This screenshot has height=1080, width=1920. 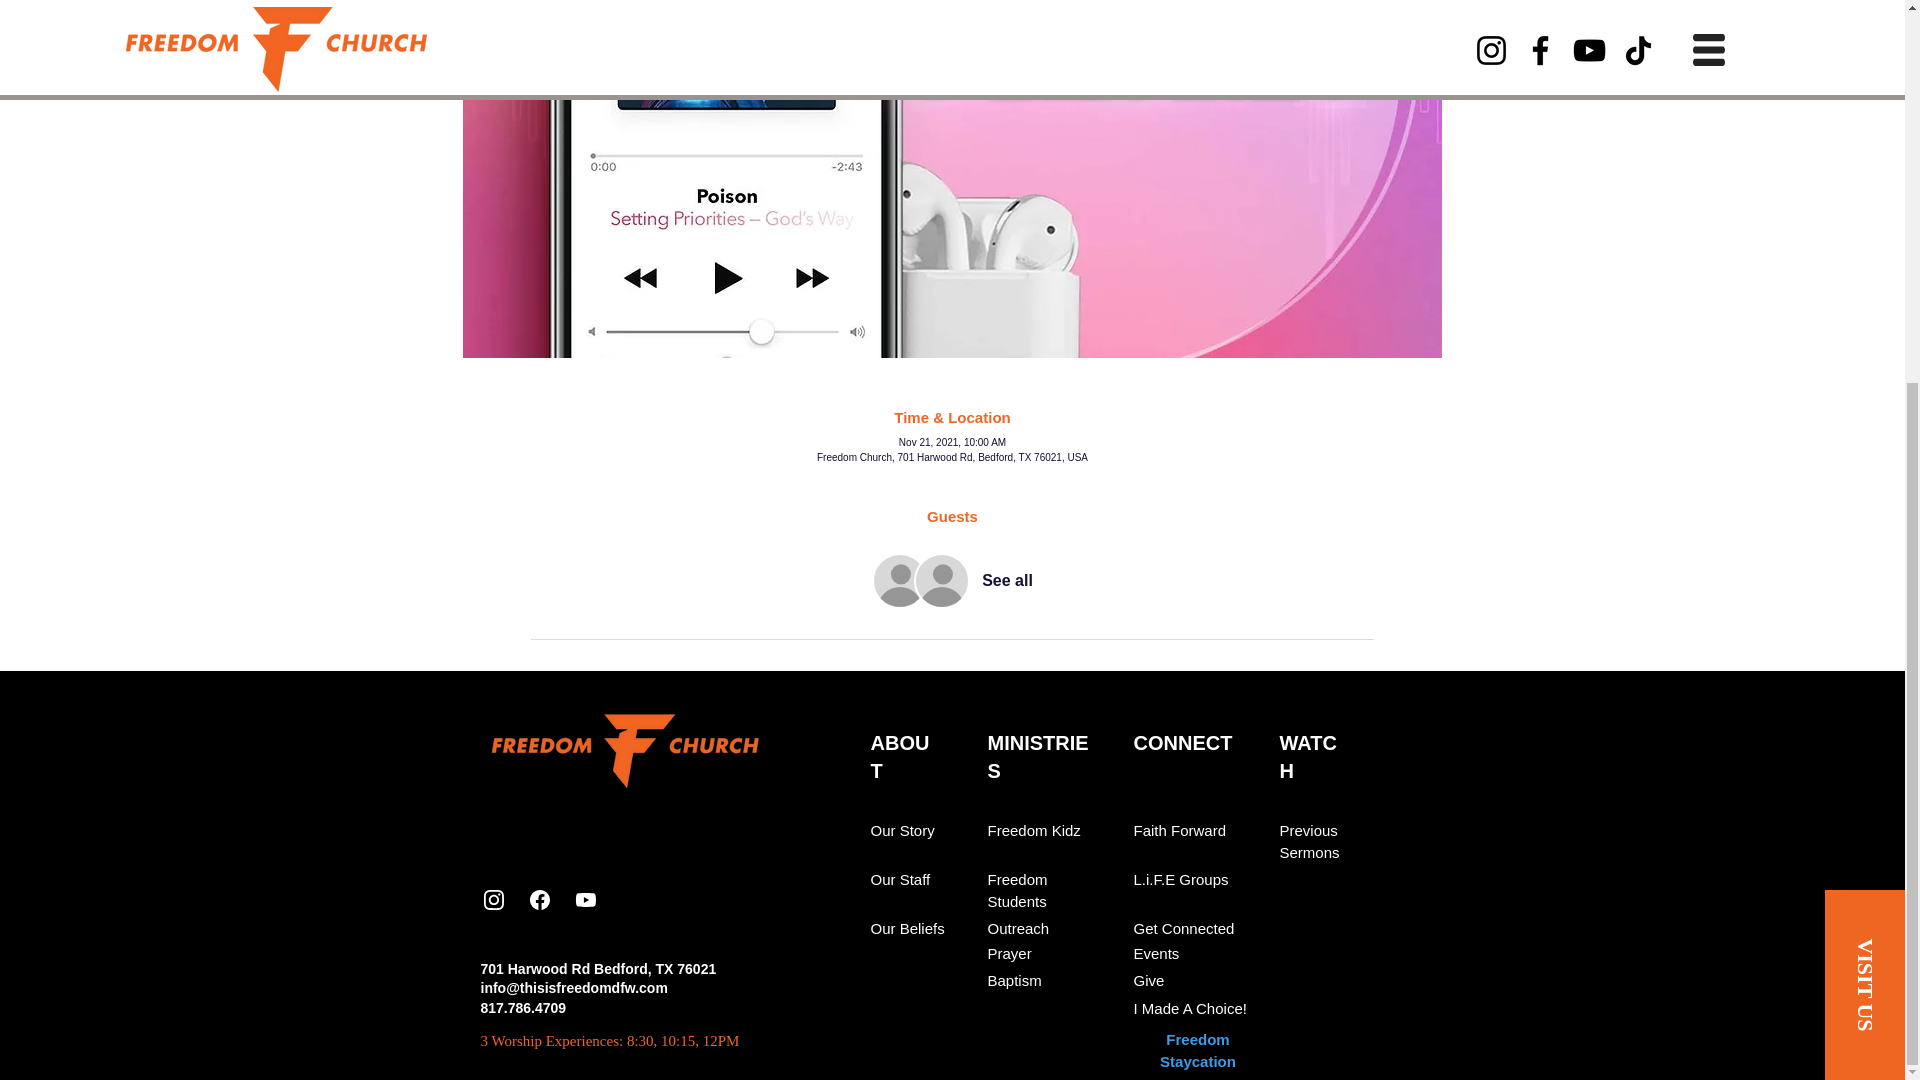 I want to click on Events, so click(x=1157, y=954).